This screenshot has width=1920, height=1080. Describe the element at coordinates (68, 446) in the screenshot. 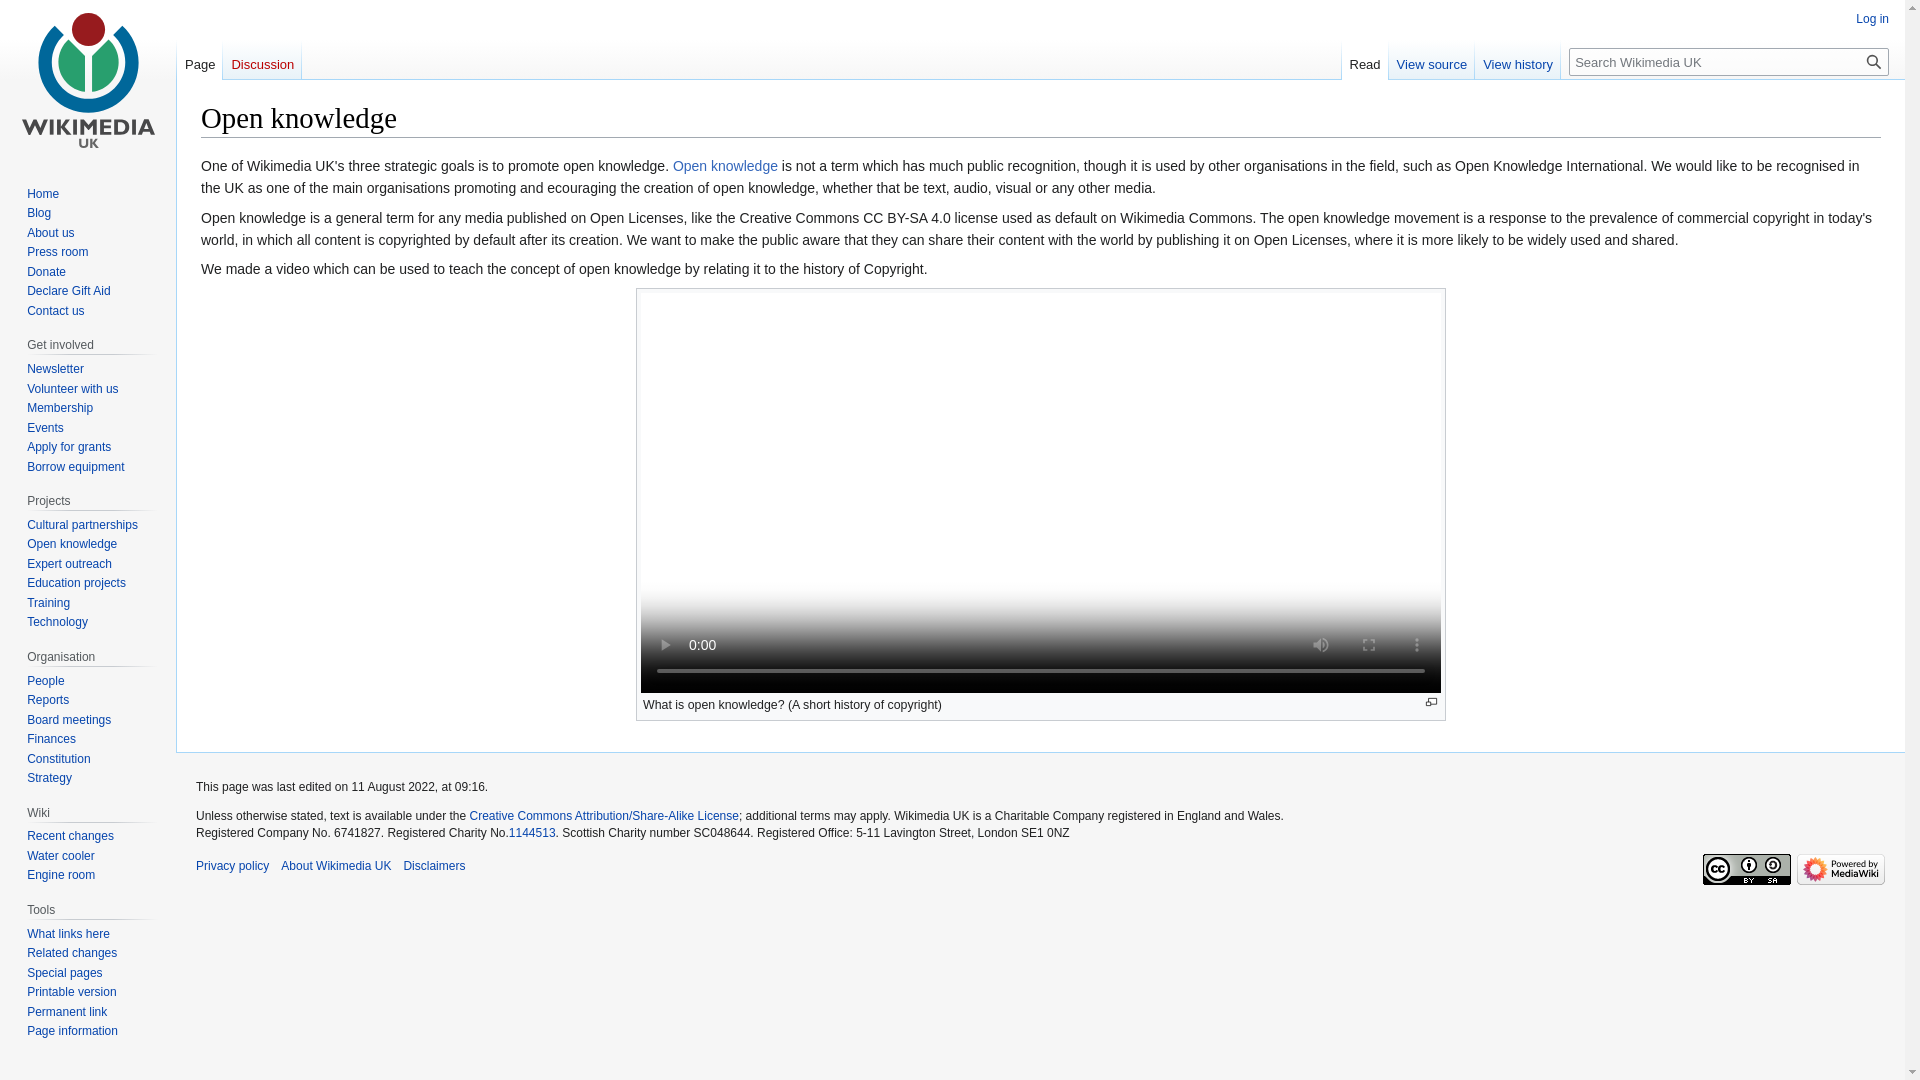

I see `Apply for grants` at that location.